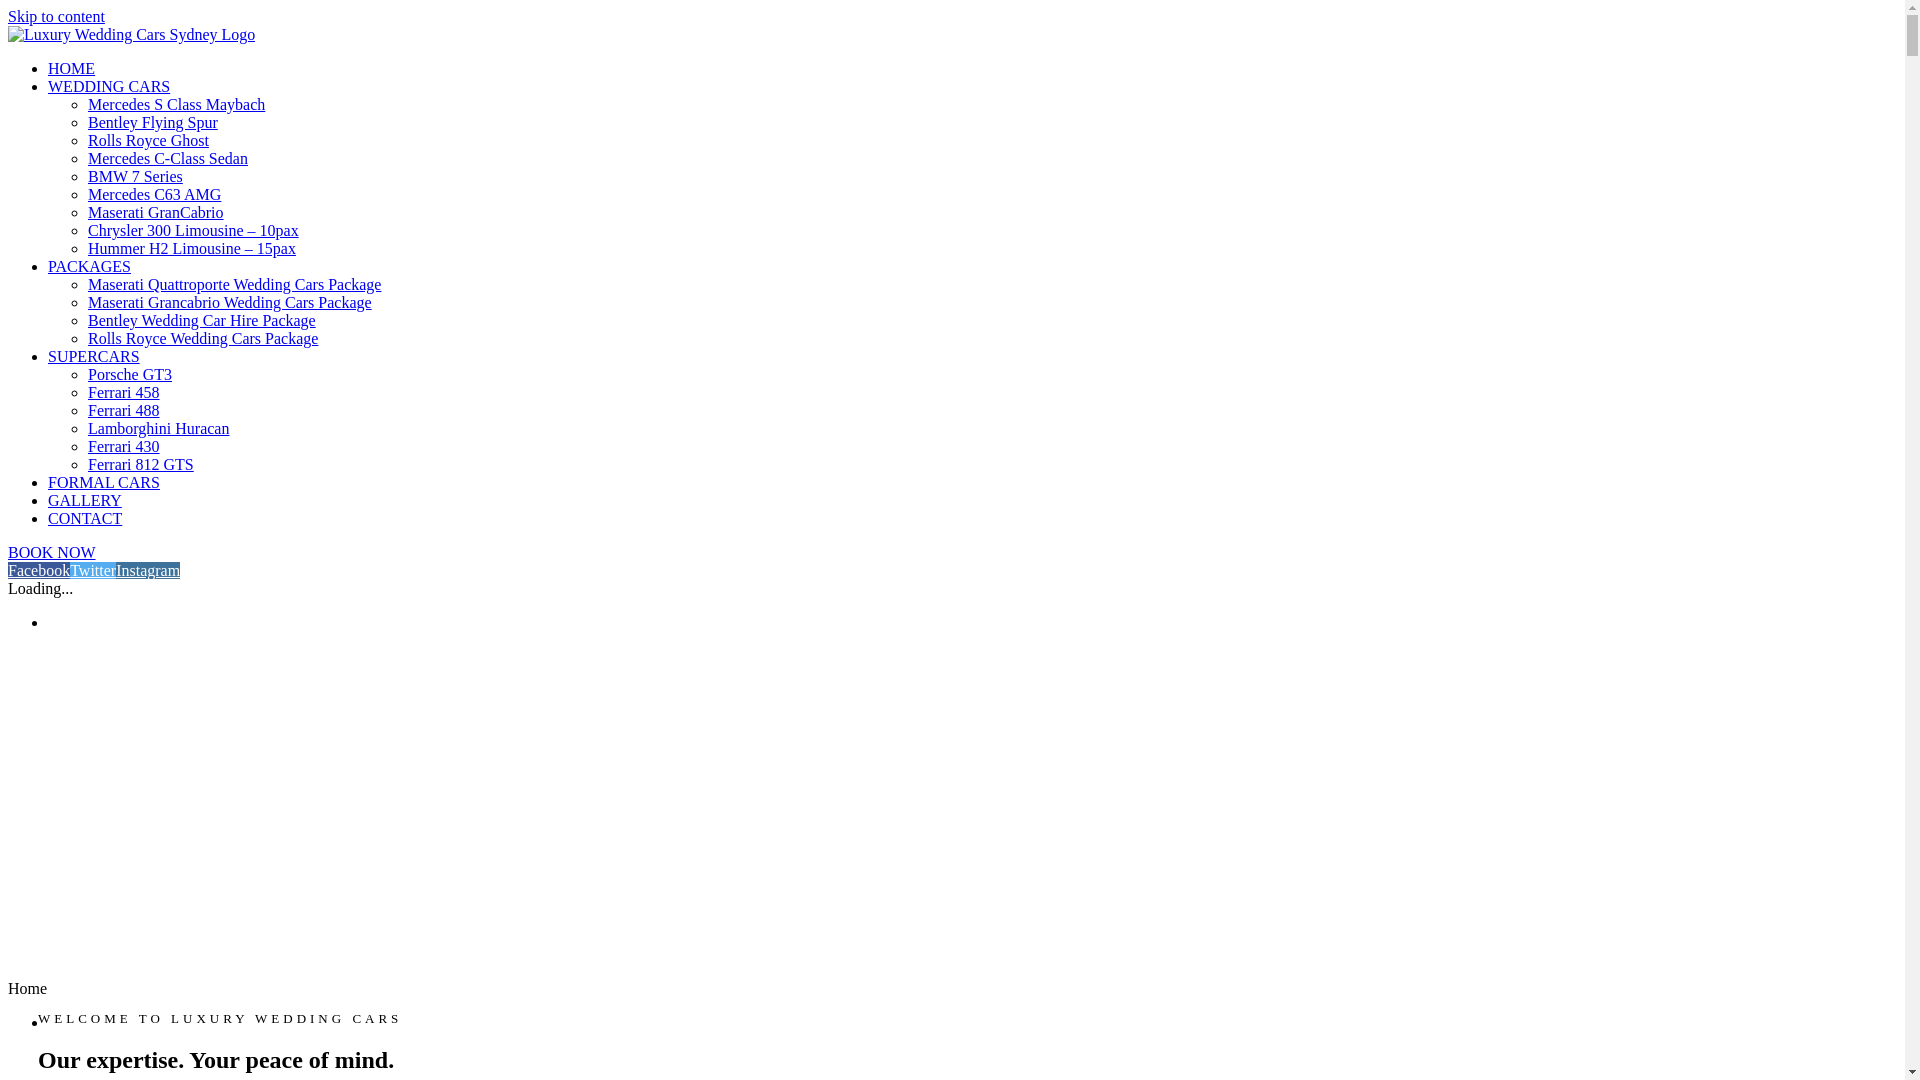 Image resolution: width=1920 pixels, height=1080 pixels. What do you see at coordinates (234, 284) in the screenshot?
I see `Maserati Quattroporte Wedding Cars Package` at bounding box center [234, 284].